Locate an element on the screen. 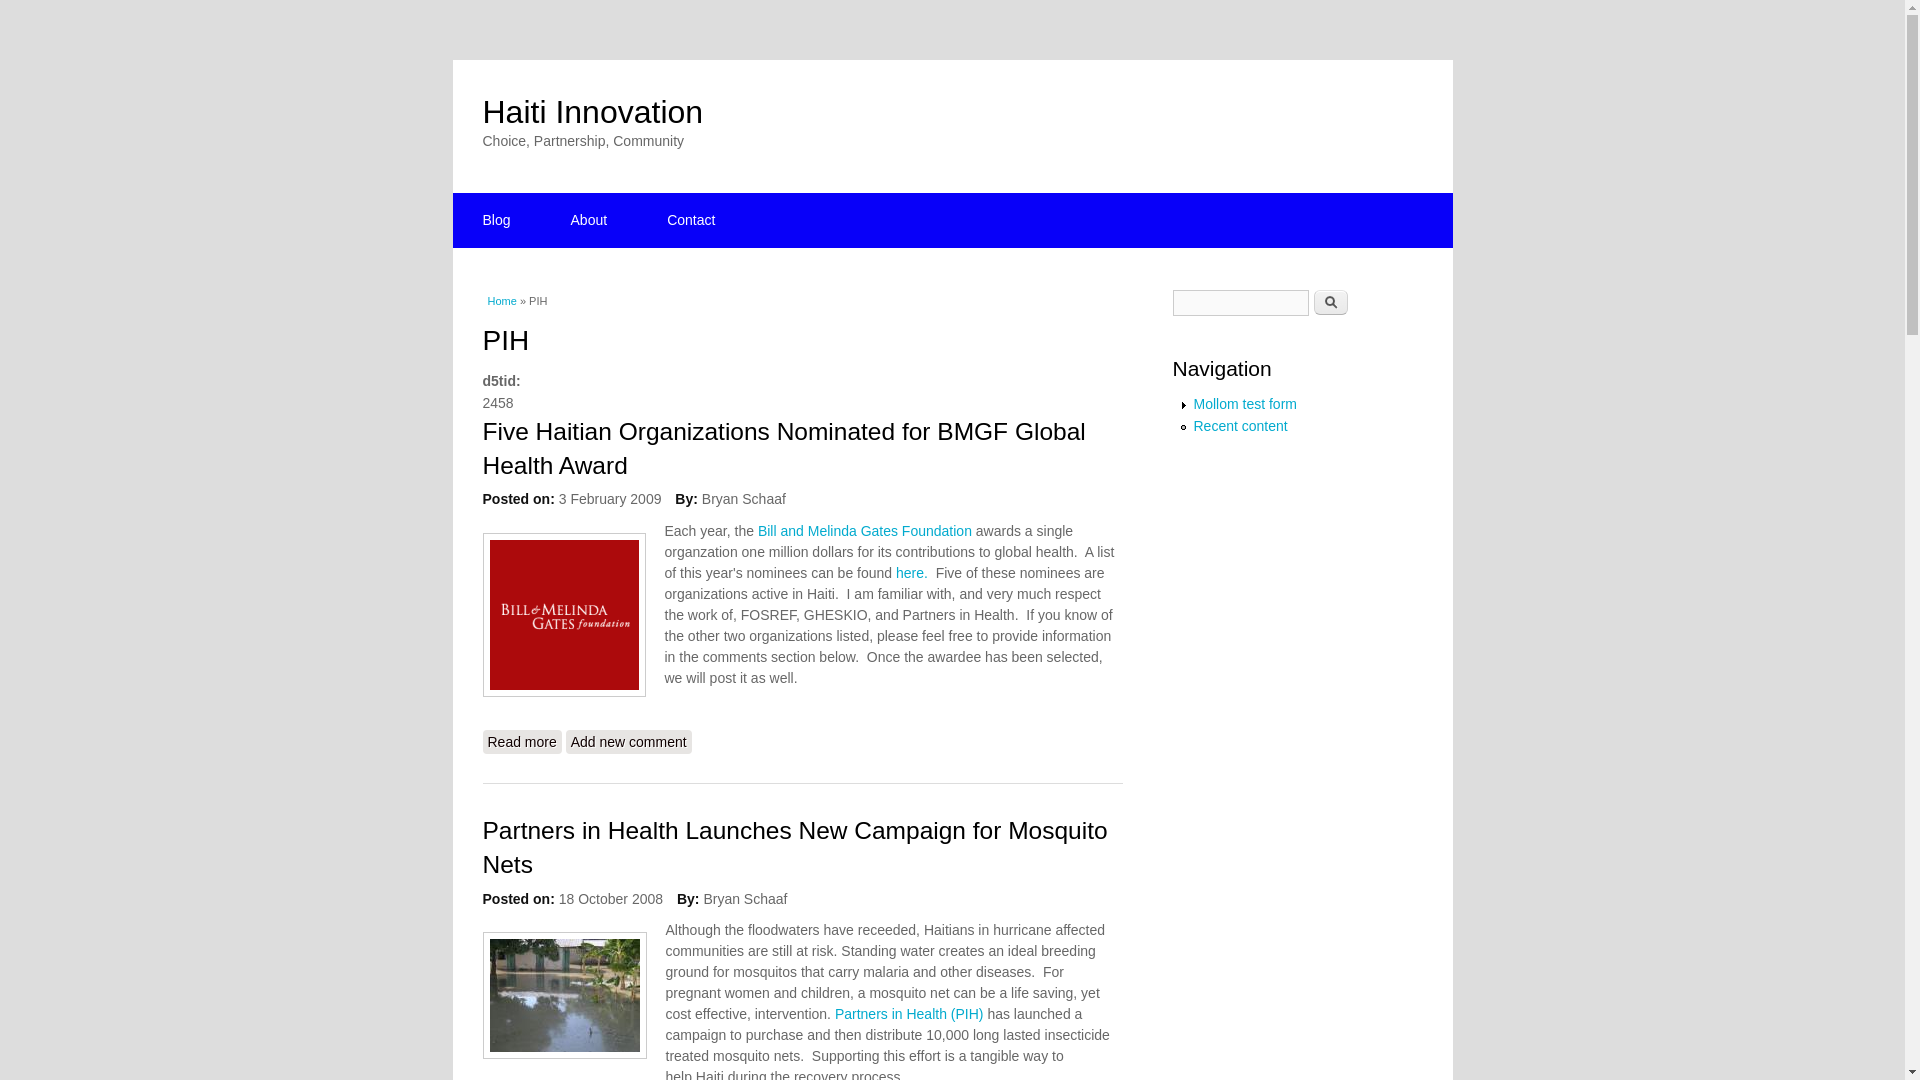 The image size is (1920, 1080). About Haiti Innovation is located at coordinates (589, 220).